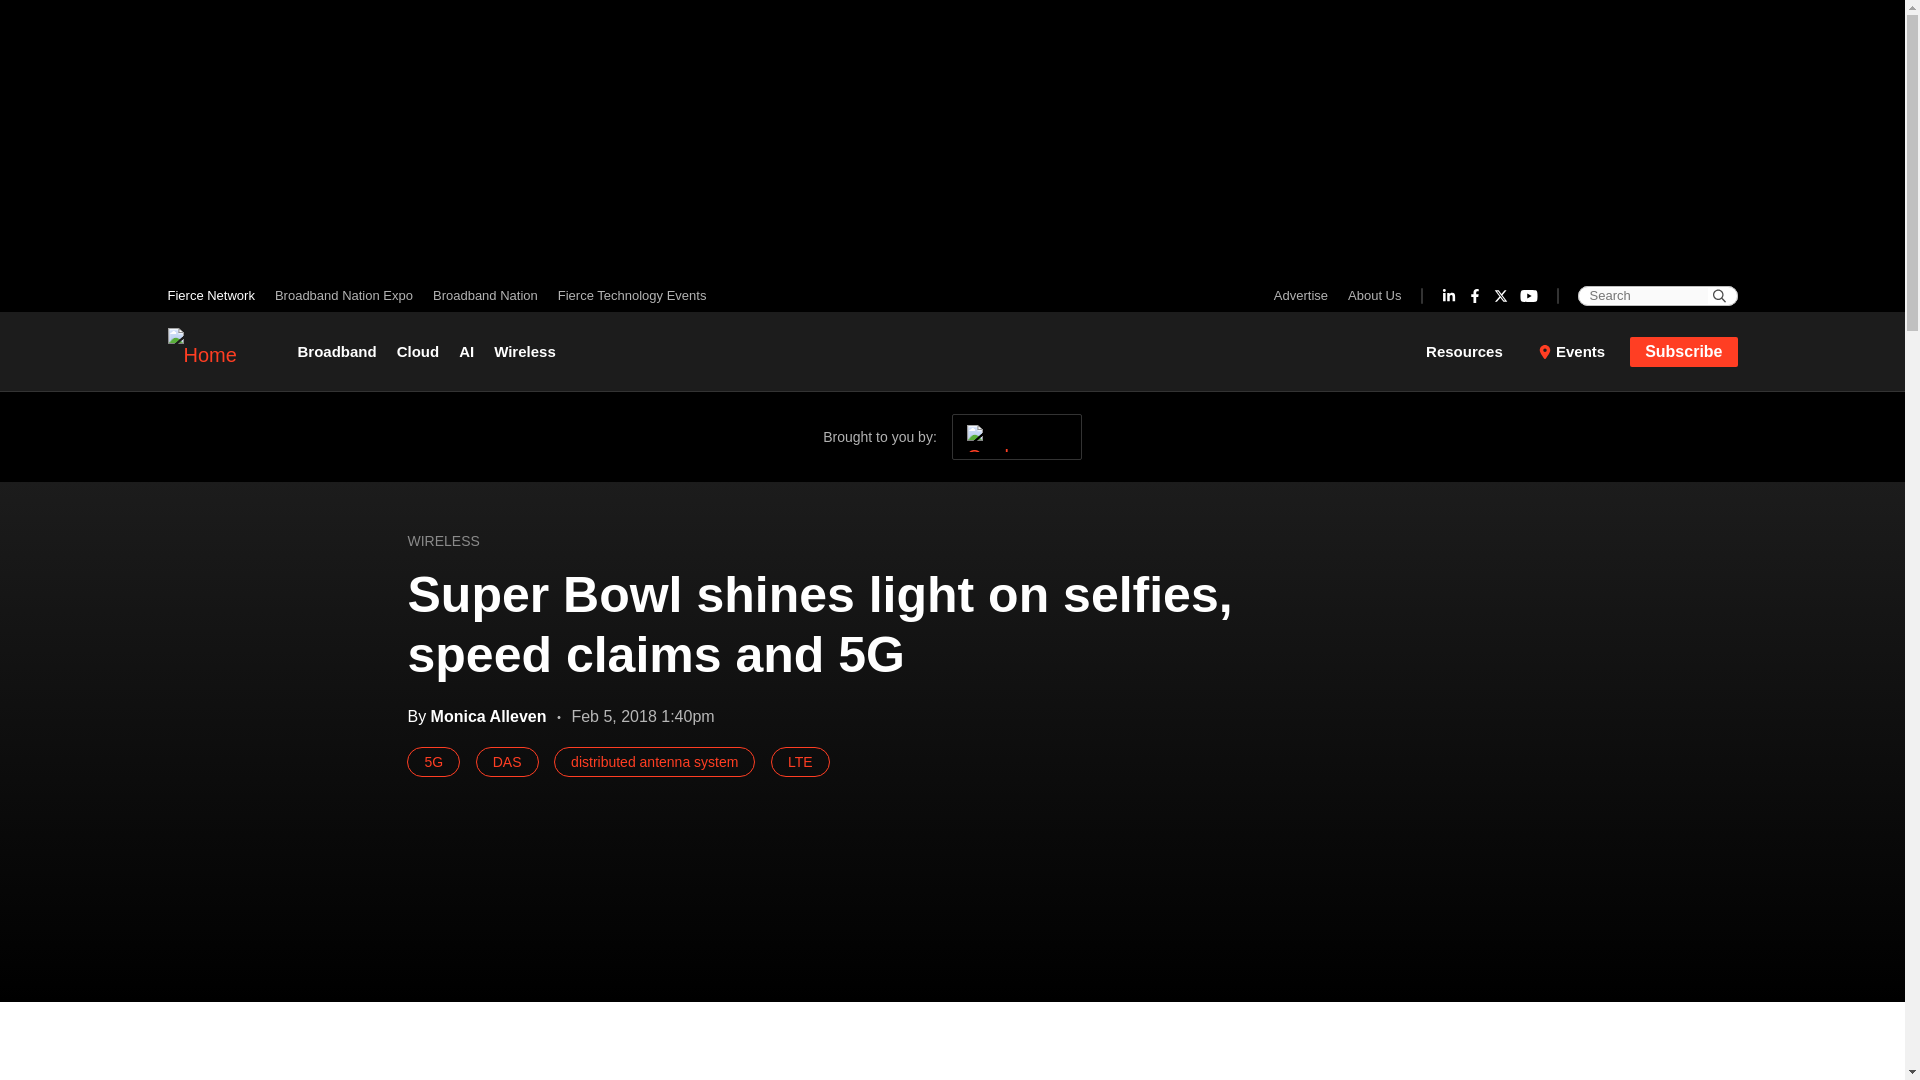 The image size is (1920, 1080). I want to click on Broadband Nation, so click(484, 295).